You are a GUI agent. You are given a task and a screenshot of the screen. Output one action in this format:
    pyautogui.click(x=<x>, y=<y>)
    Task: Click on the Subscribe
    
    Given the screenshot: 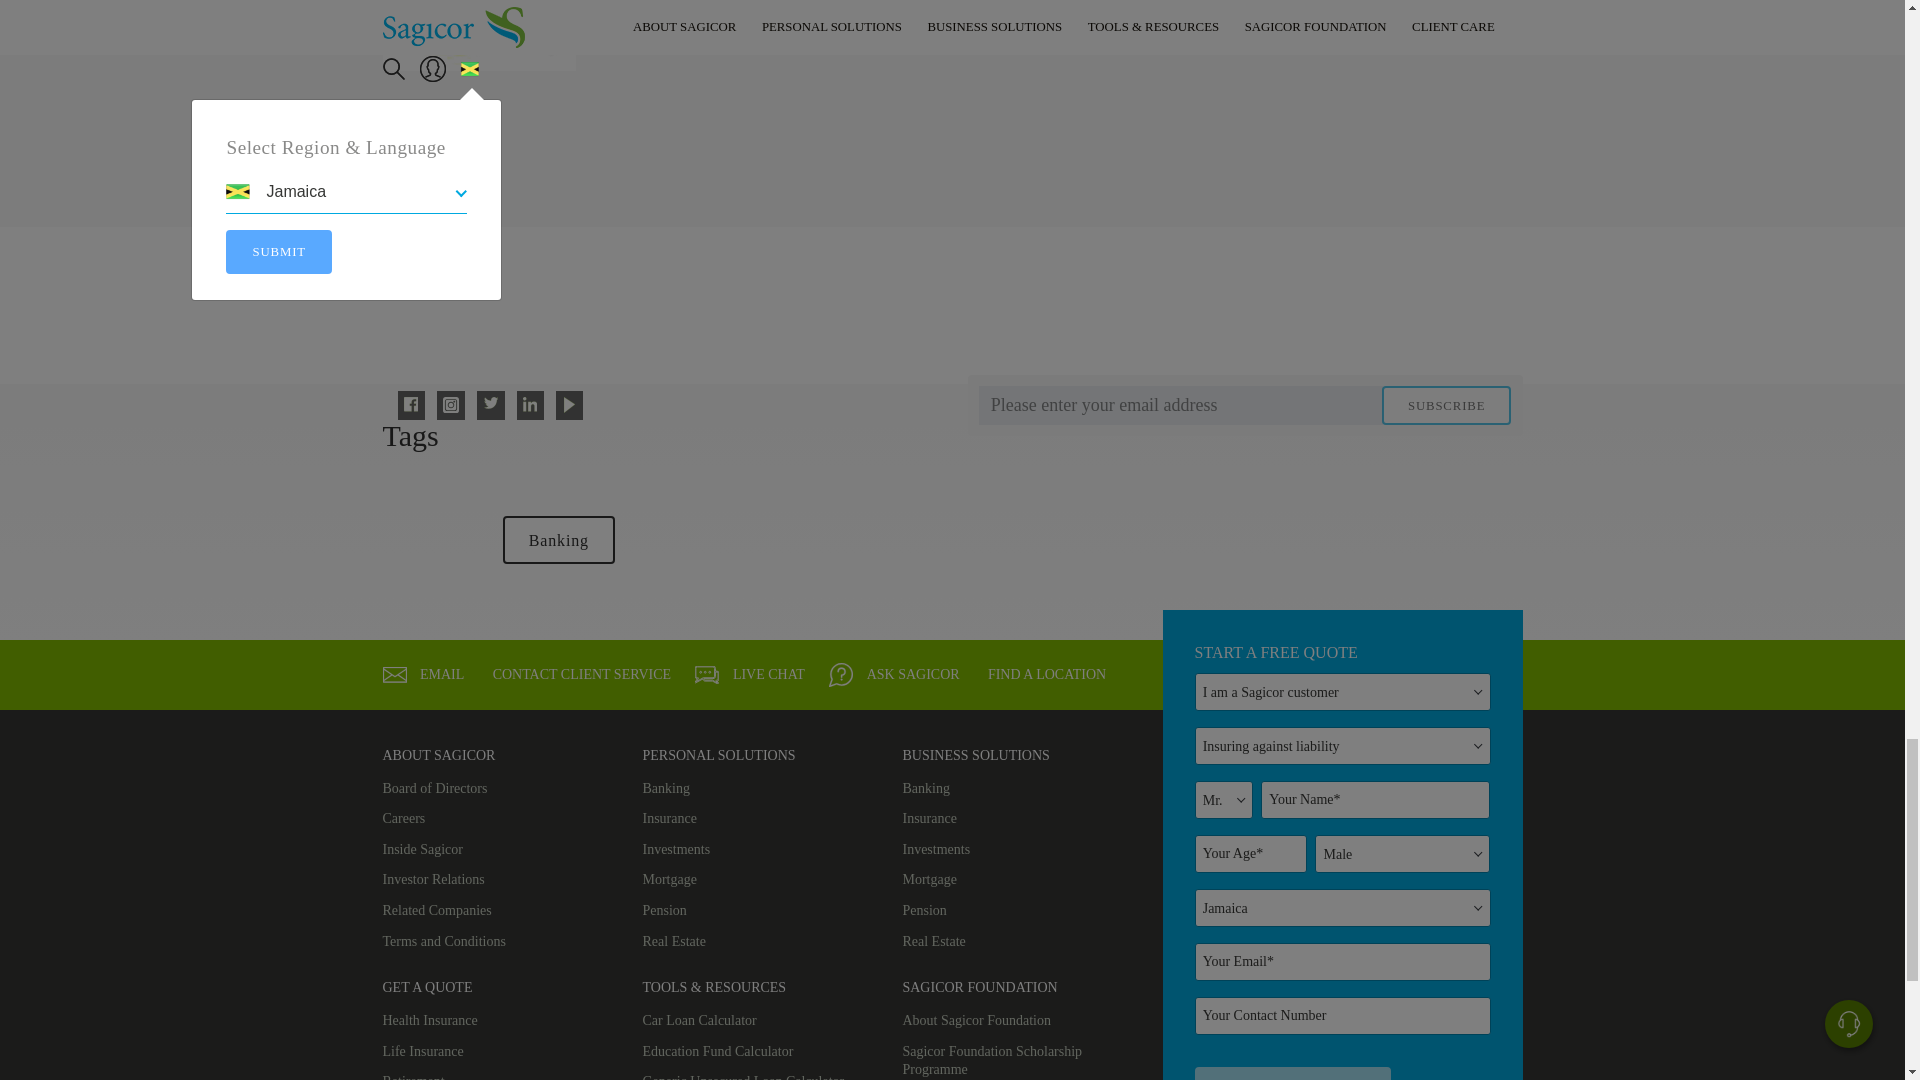 What is the action you would take?
    pyautogui.click(x=1446, y=405)
    